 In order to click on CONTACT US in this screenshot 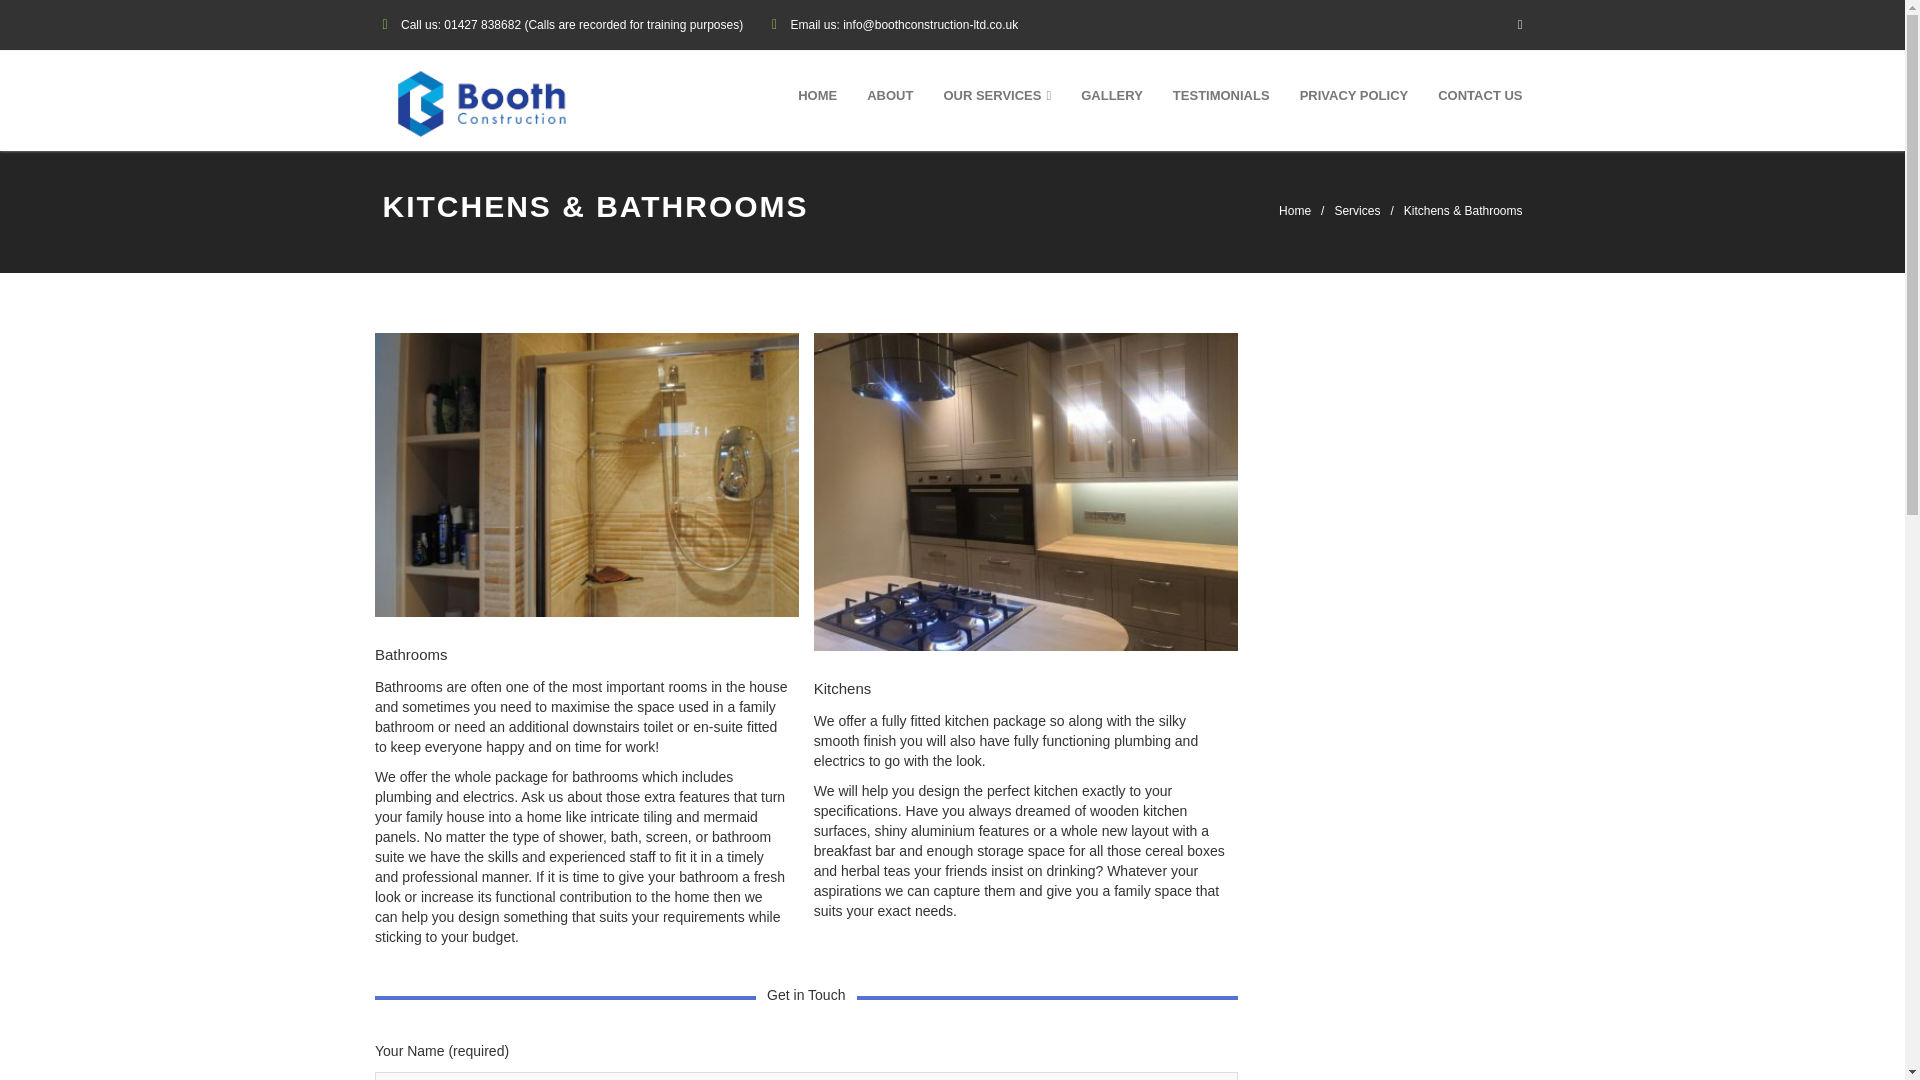, I will do `click(1480, 96)`.